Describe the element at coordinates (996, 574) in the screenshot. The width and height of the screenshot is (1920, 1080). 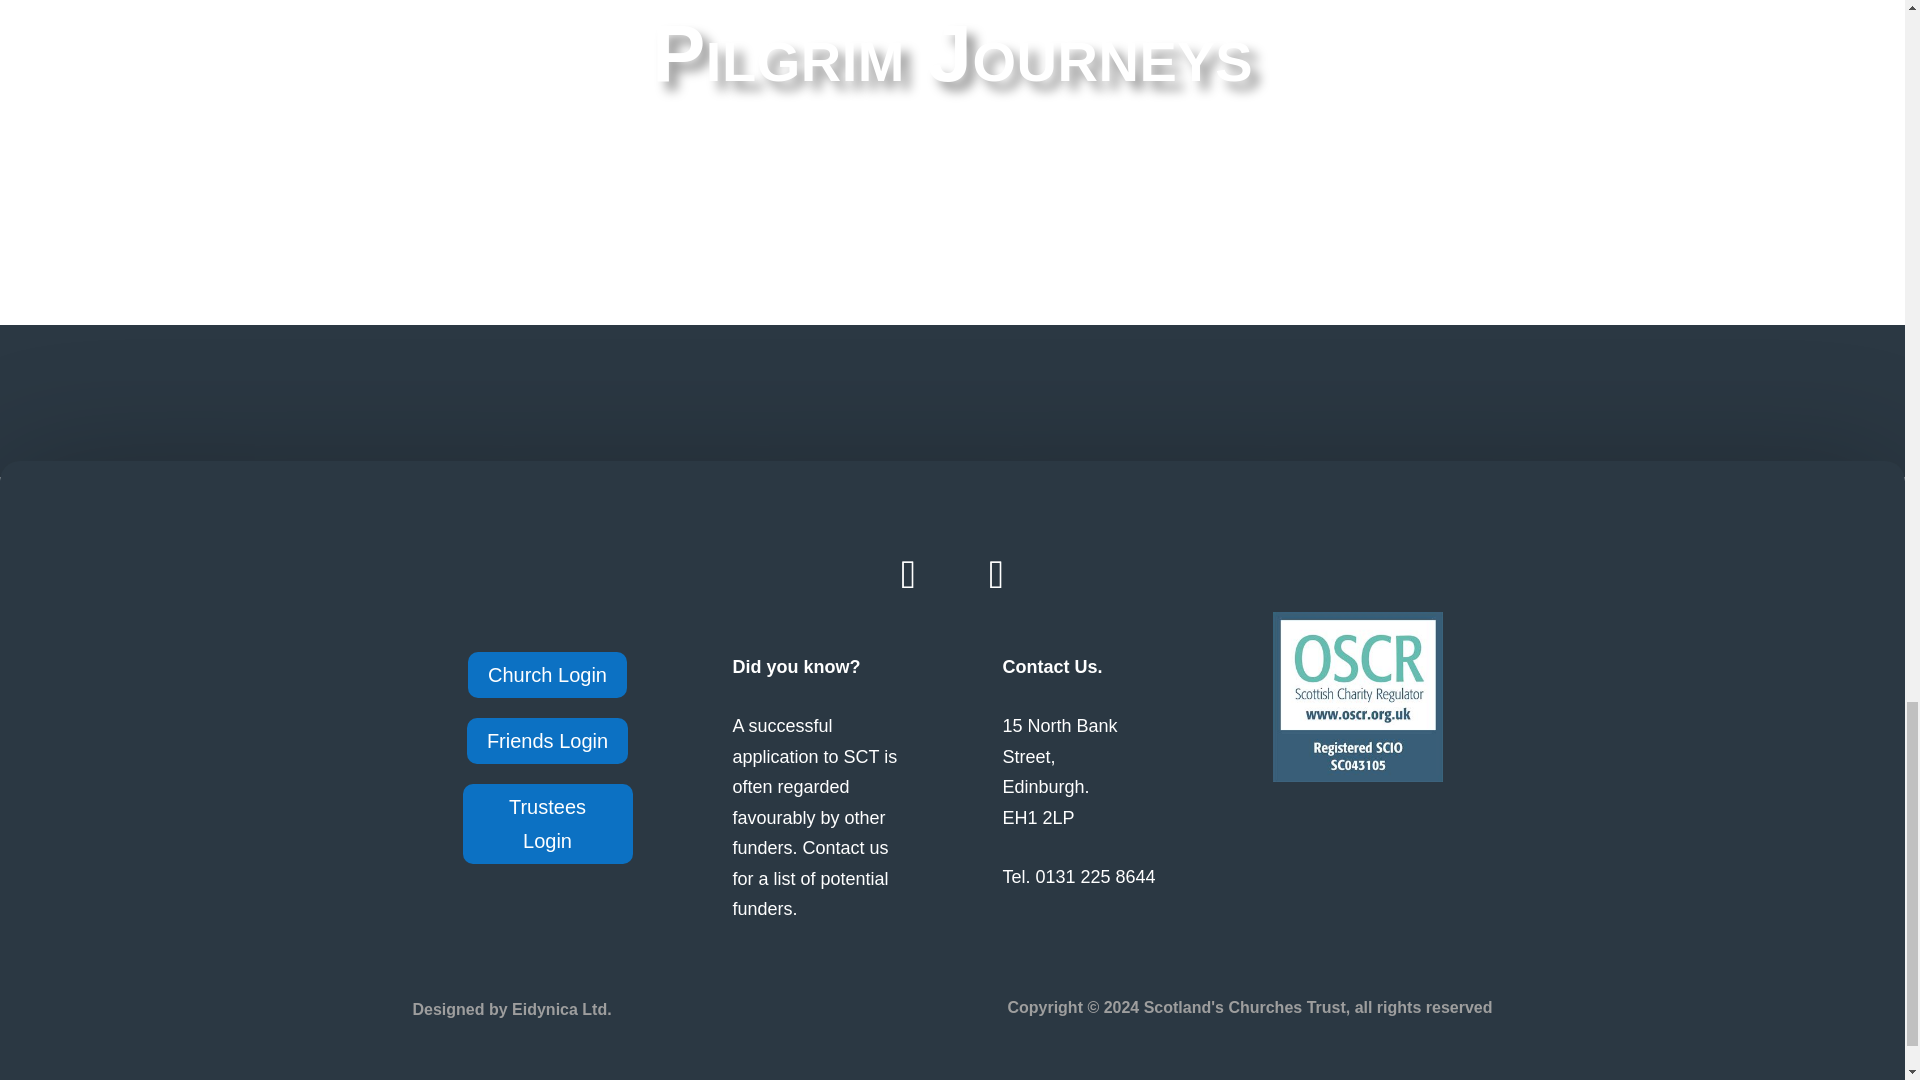
I see `Follow on Twitter` at that location.